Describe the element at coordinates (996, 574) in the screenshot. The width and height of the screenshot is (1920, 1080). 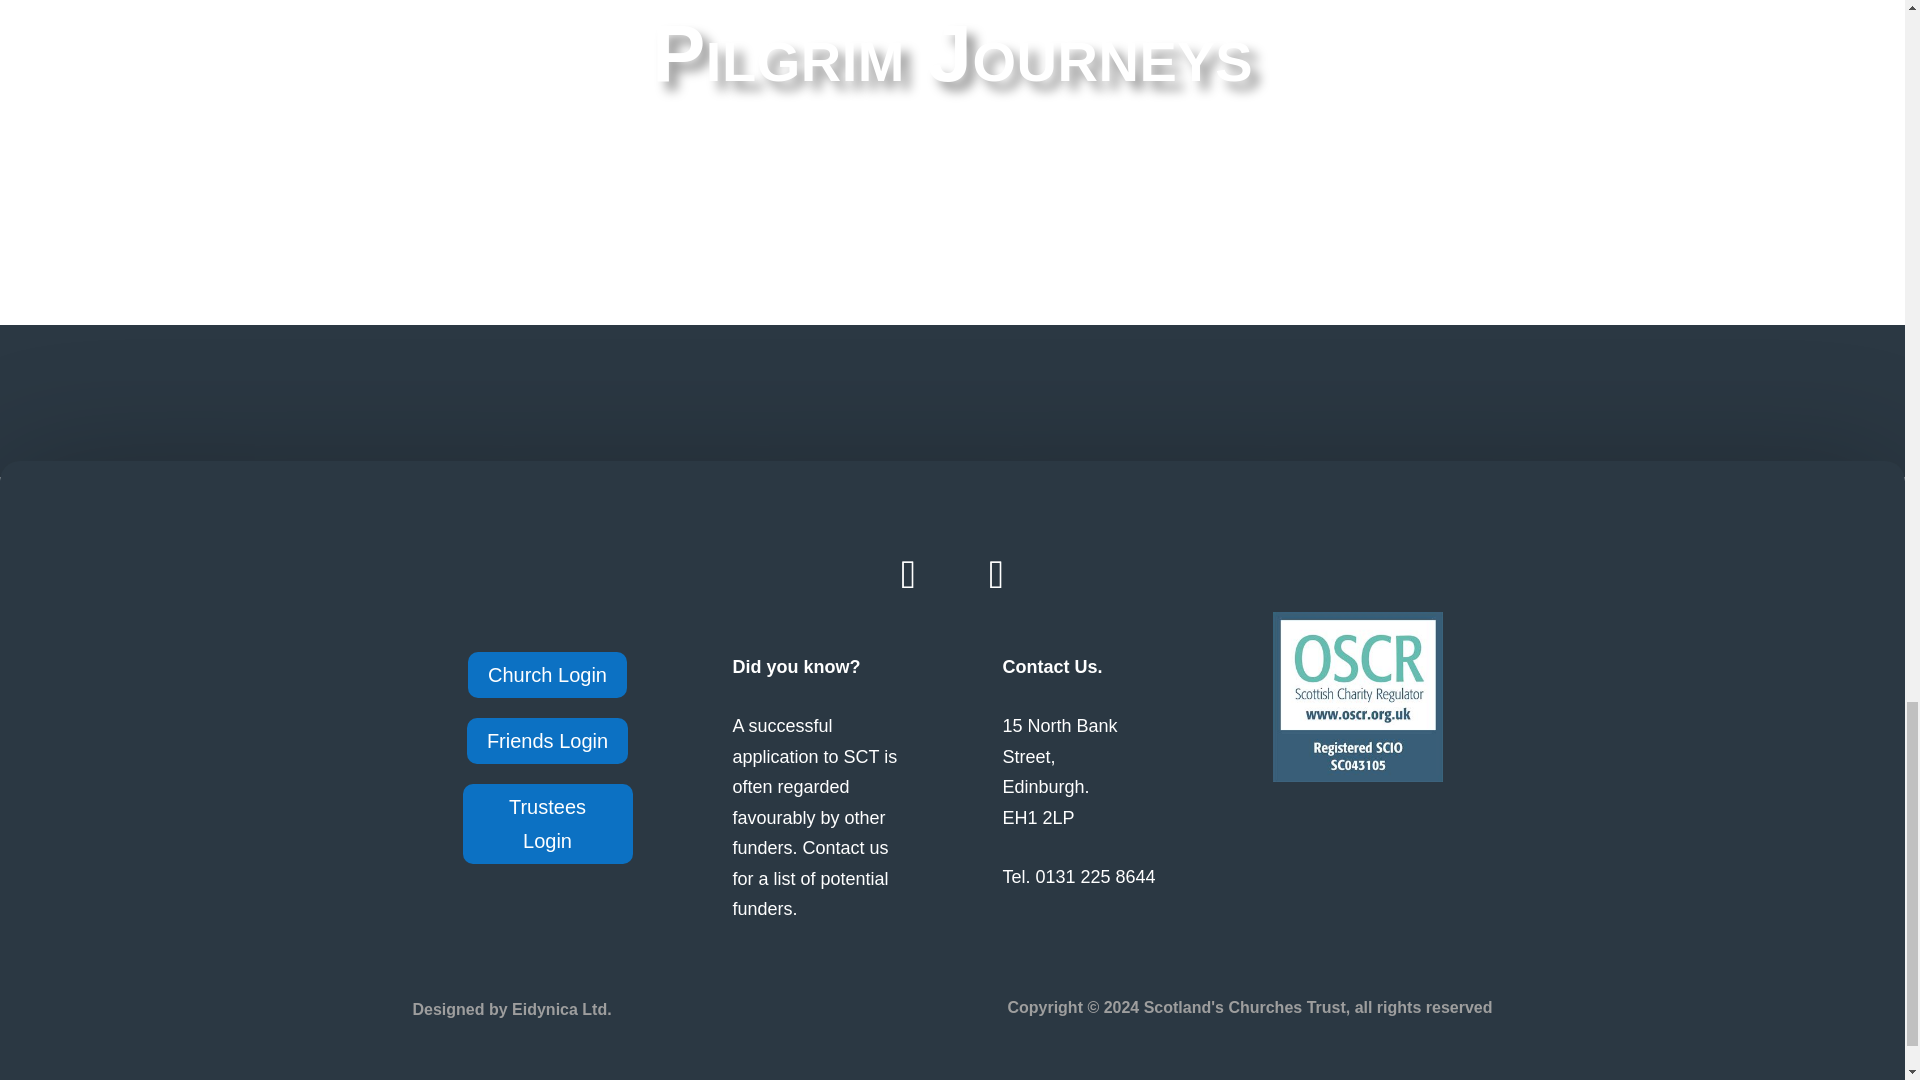
I see `Follow on Twitter` at that location.